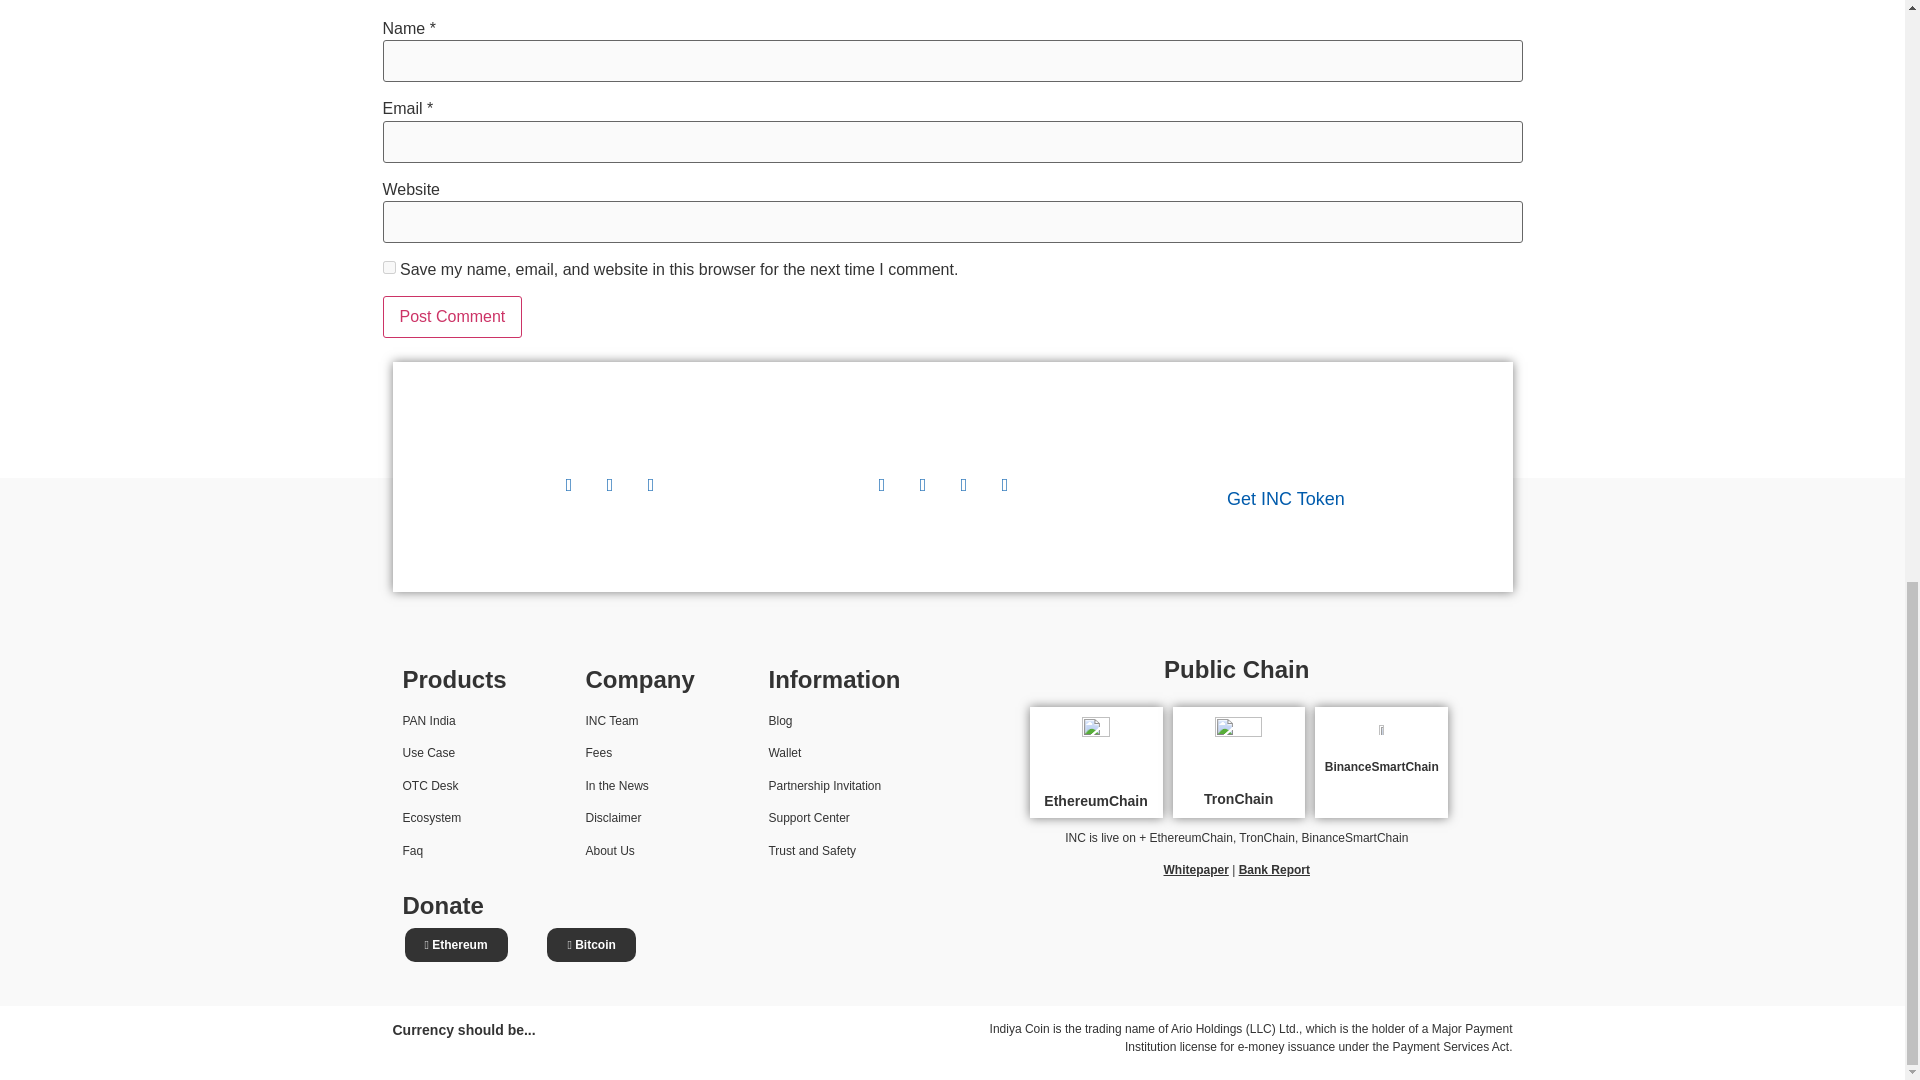 This screenshot has width=1920, height=1080. What do you see at coordinates (1286, 498) in the screenshot?
I see `Get INC Token` at bounding box center [1286, 498].